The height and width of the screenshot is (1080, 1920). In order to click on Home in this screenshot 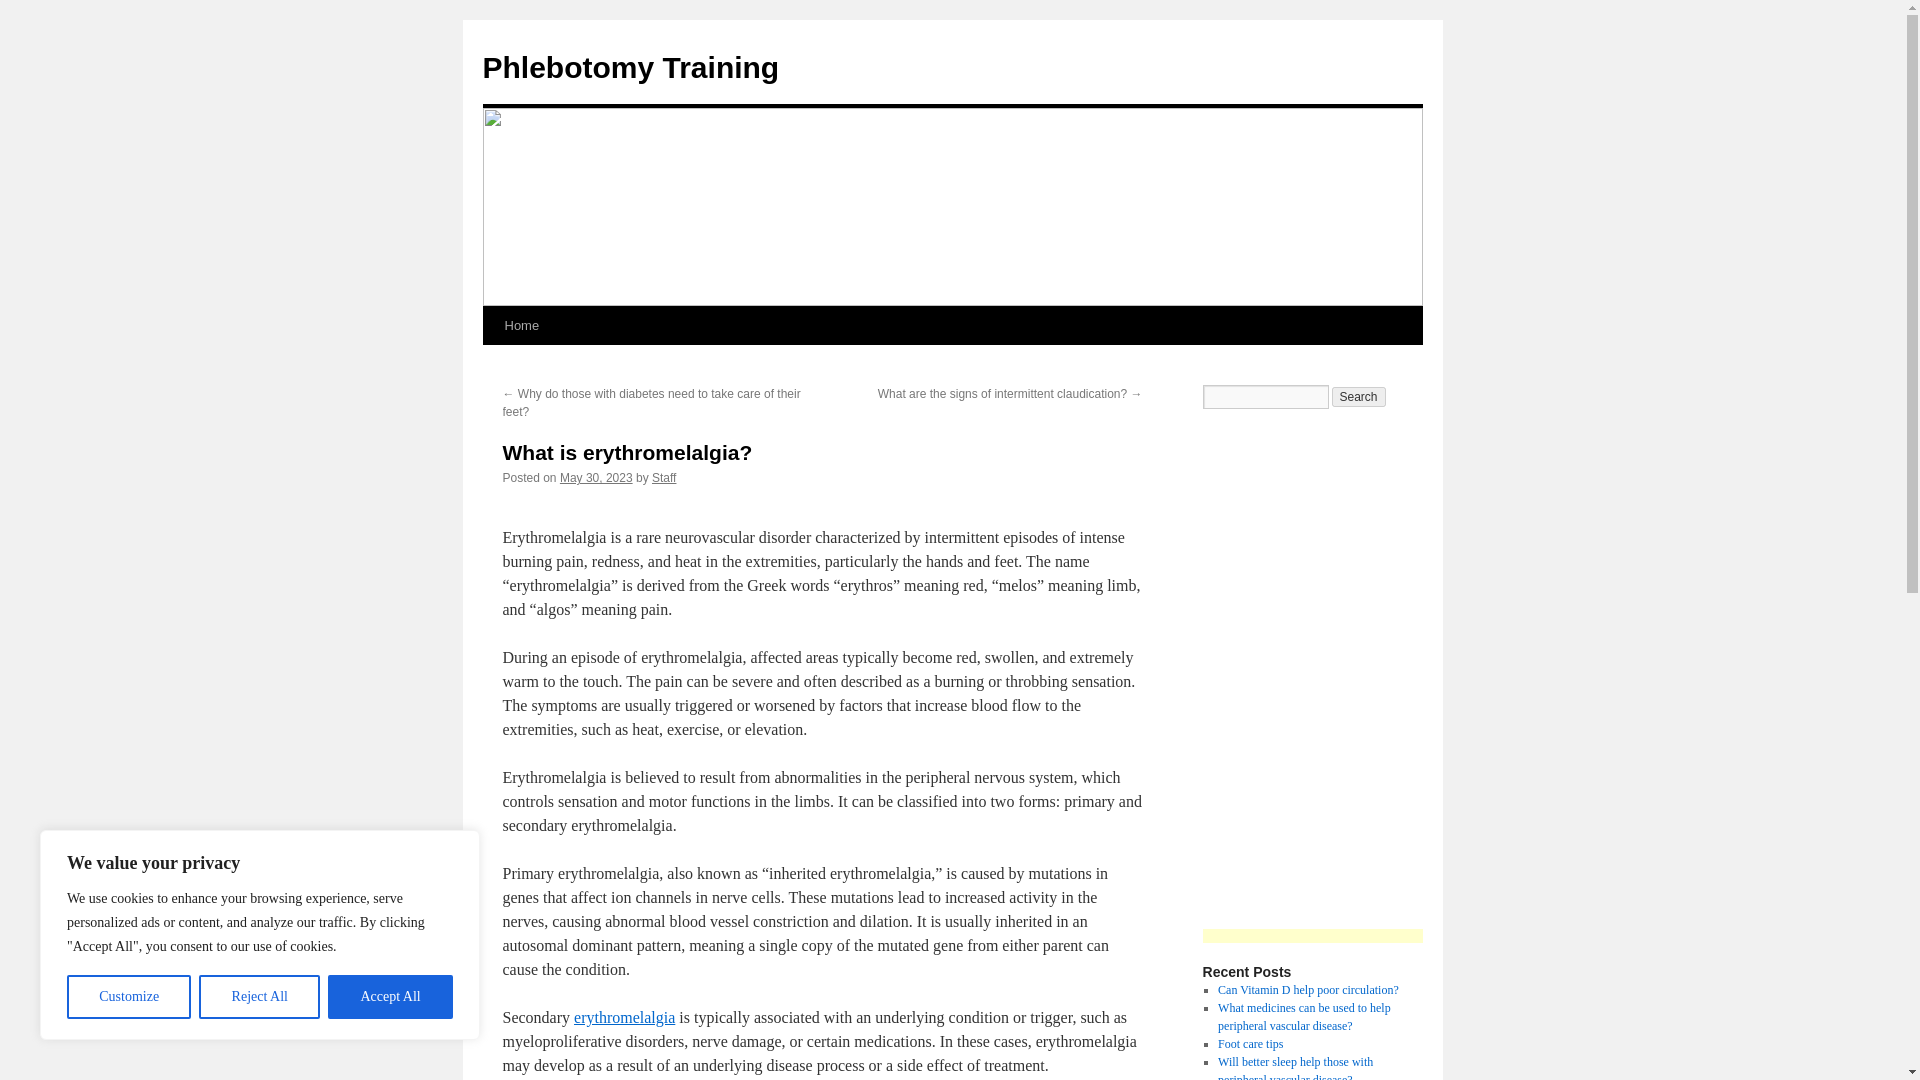, I will do `click(521, 325)`.